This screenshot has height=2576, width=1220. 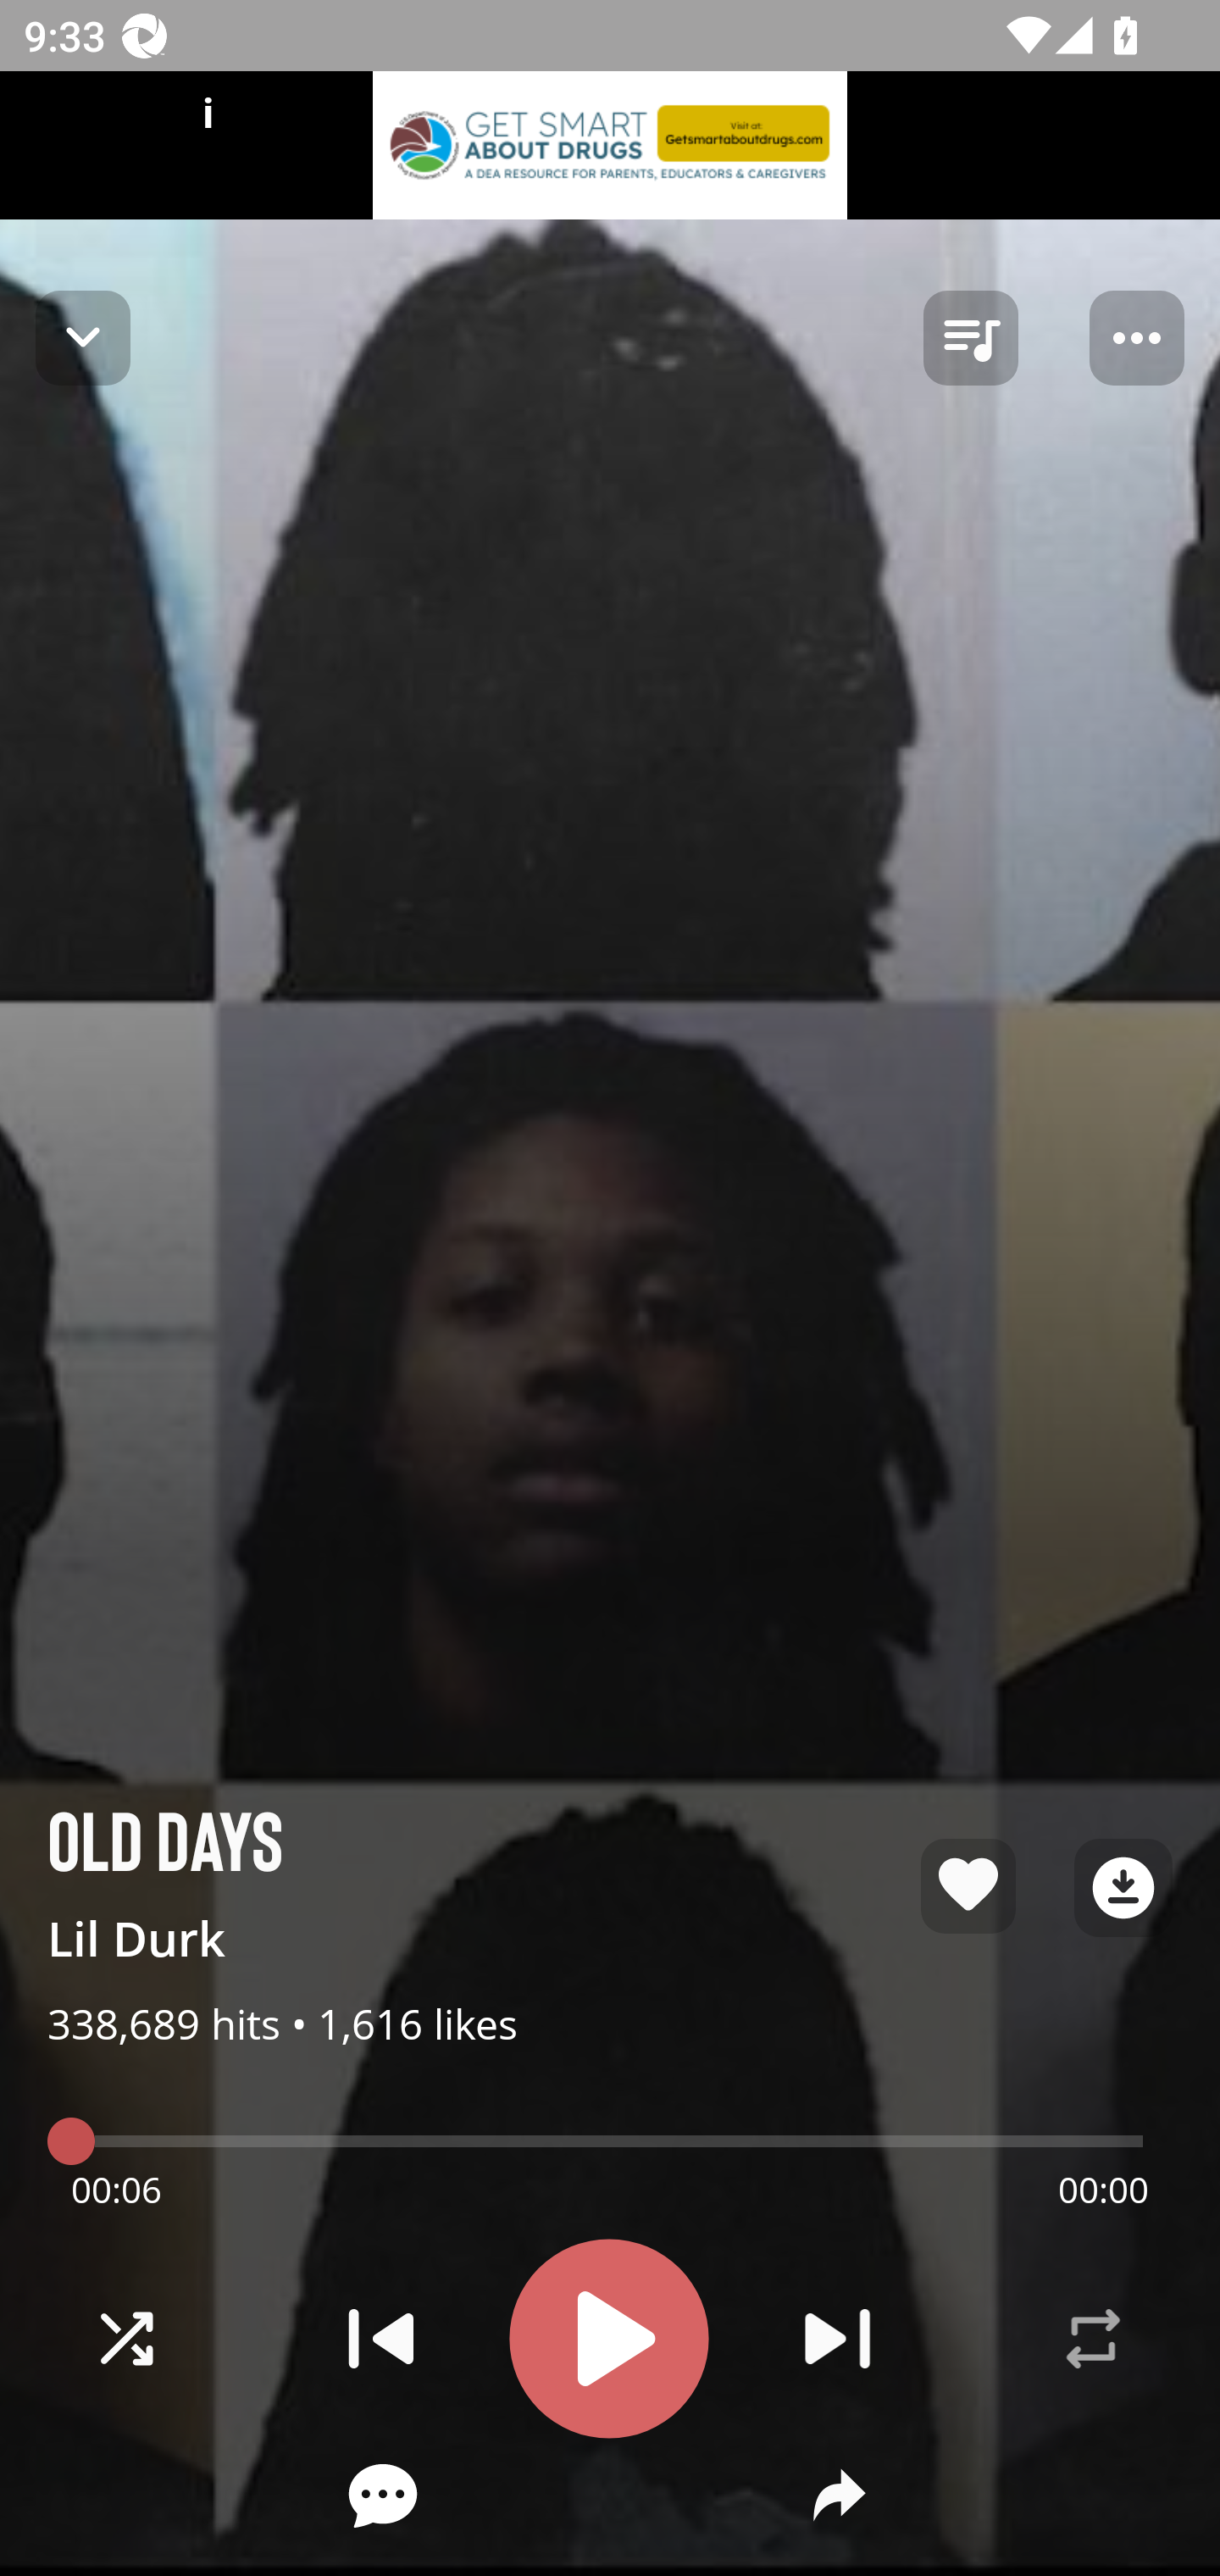 I want to click on queue, so click(x=971, y=339).